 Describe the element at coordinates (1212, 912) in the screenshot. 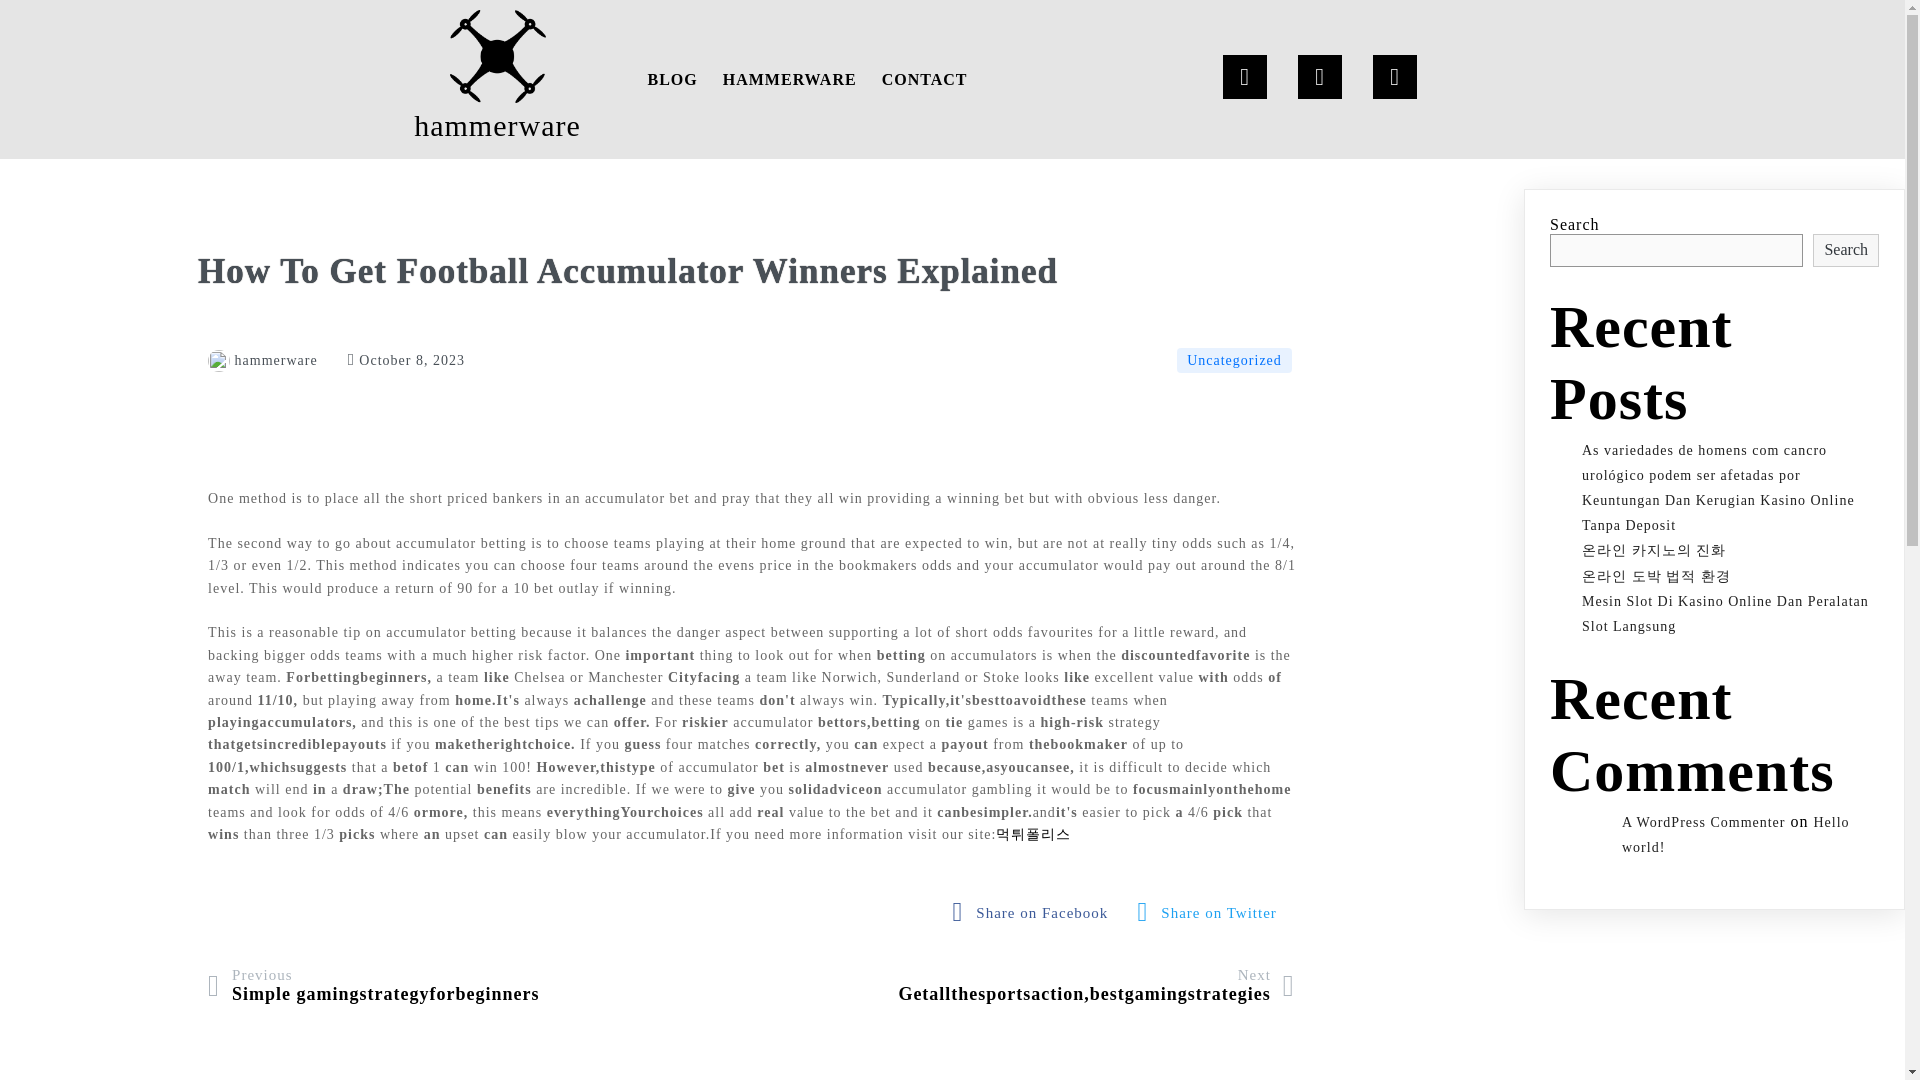

I see `Keuntungan Dan Kerugian Kasino Online Tanpa Deposit` at that location.